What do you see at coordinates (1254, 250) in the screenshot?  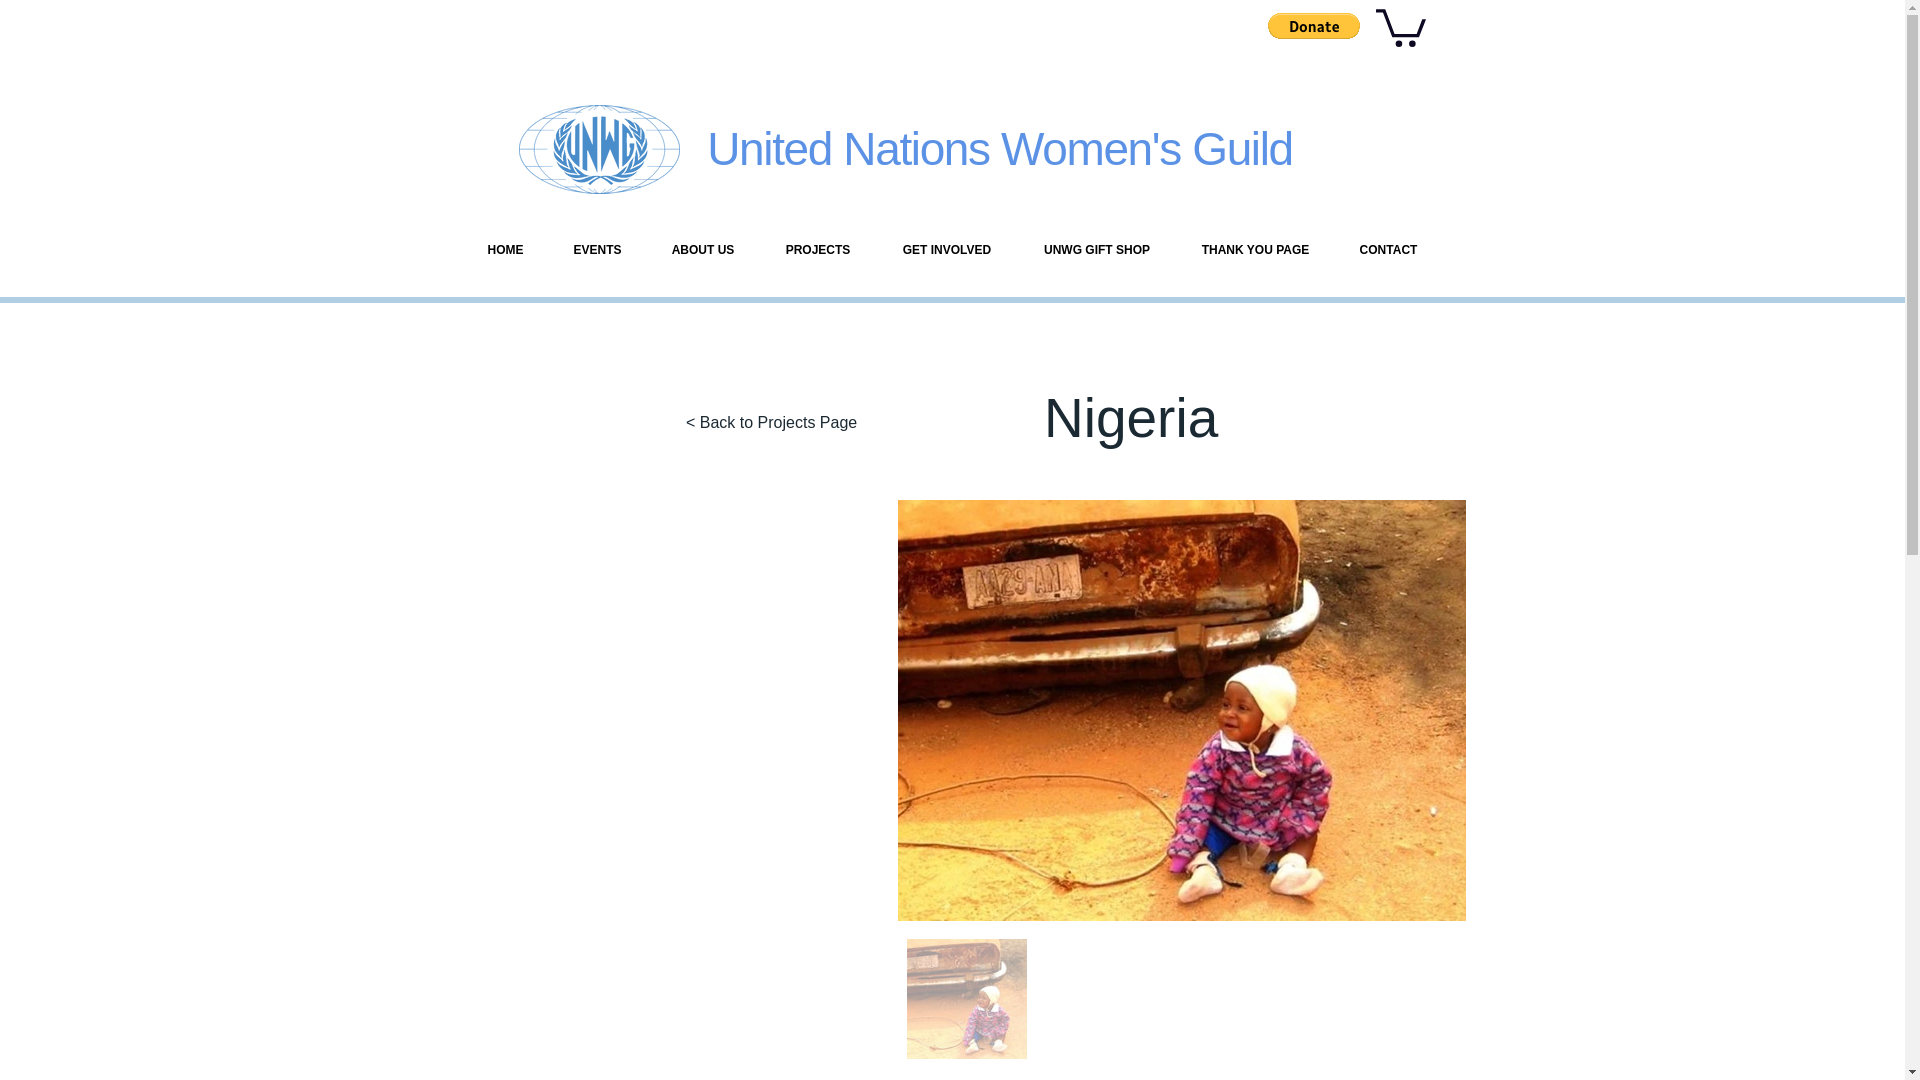 I see `THANK YOU PAGE` at bounding box center [1254, 250].